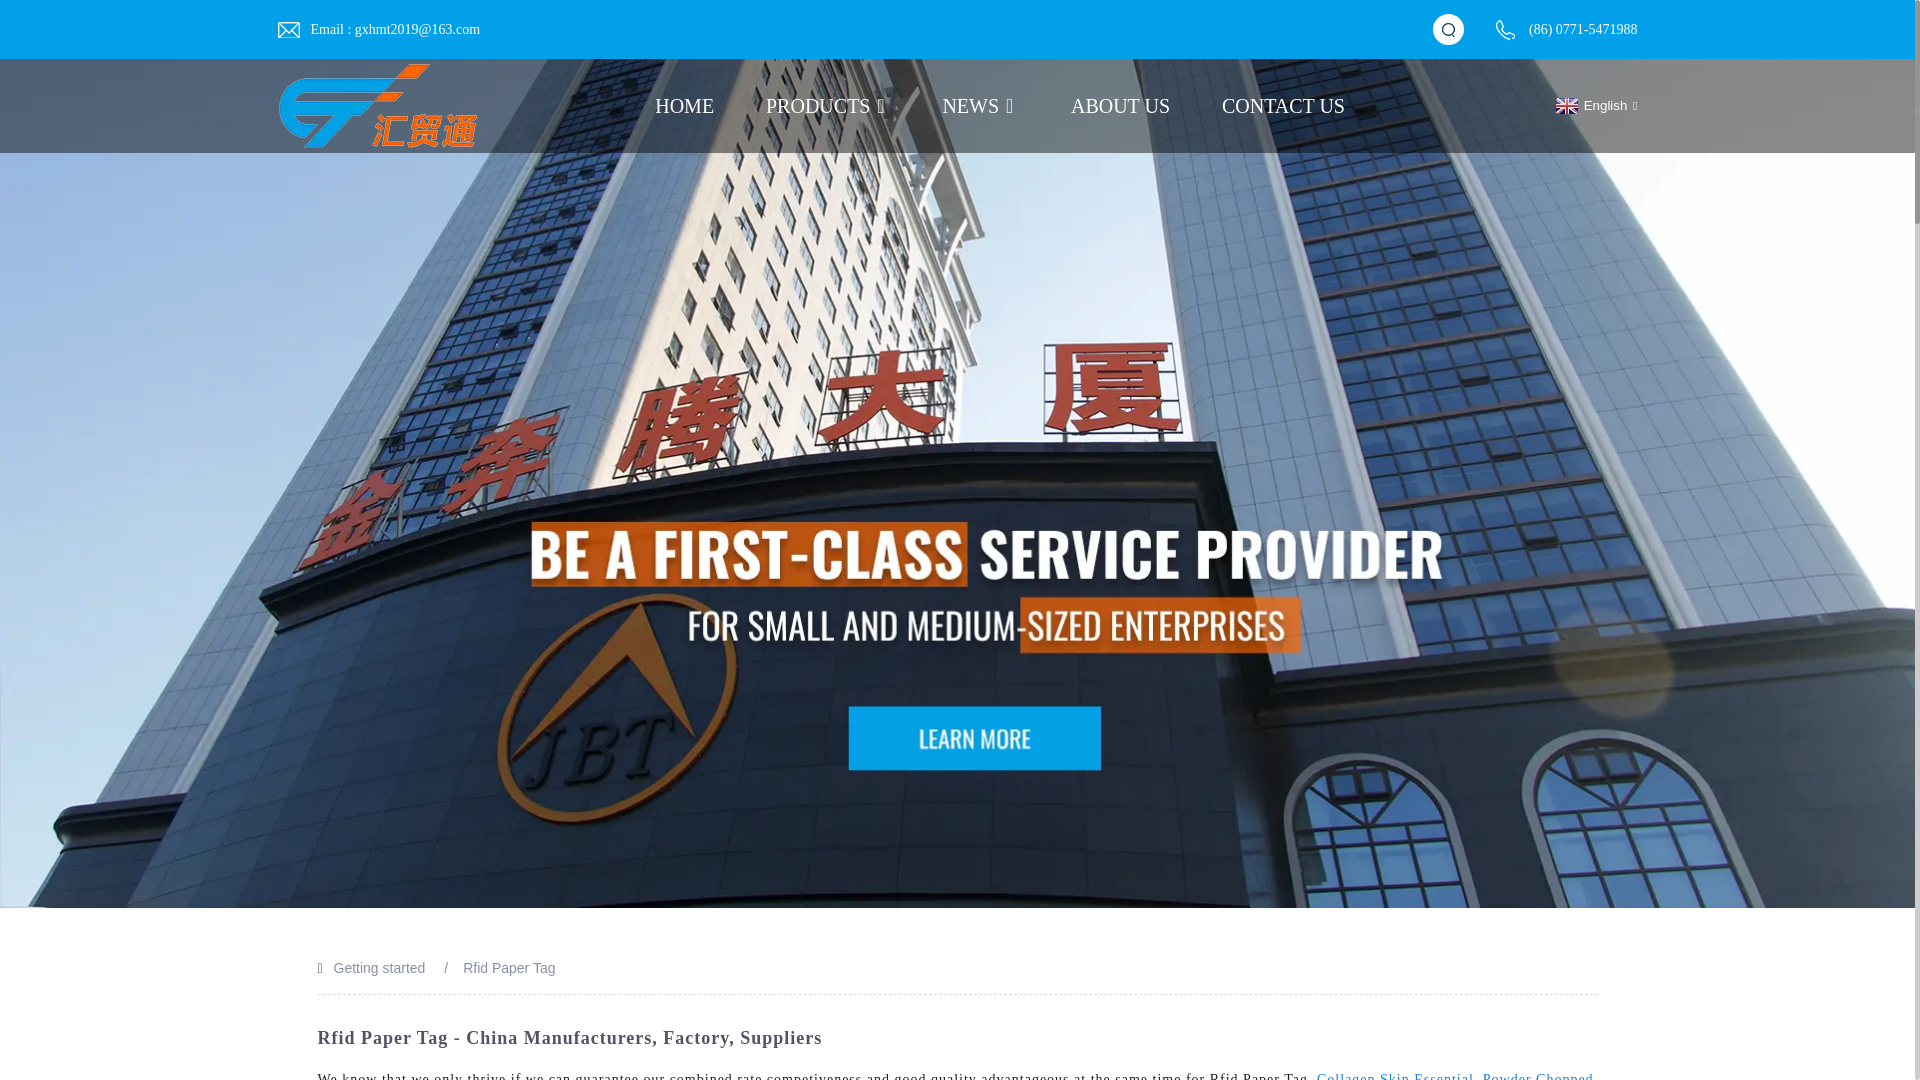 Image resolution: width=1920 pixels, height=1080 pixels. I want to click on Getting started, so click(380, 968).